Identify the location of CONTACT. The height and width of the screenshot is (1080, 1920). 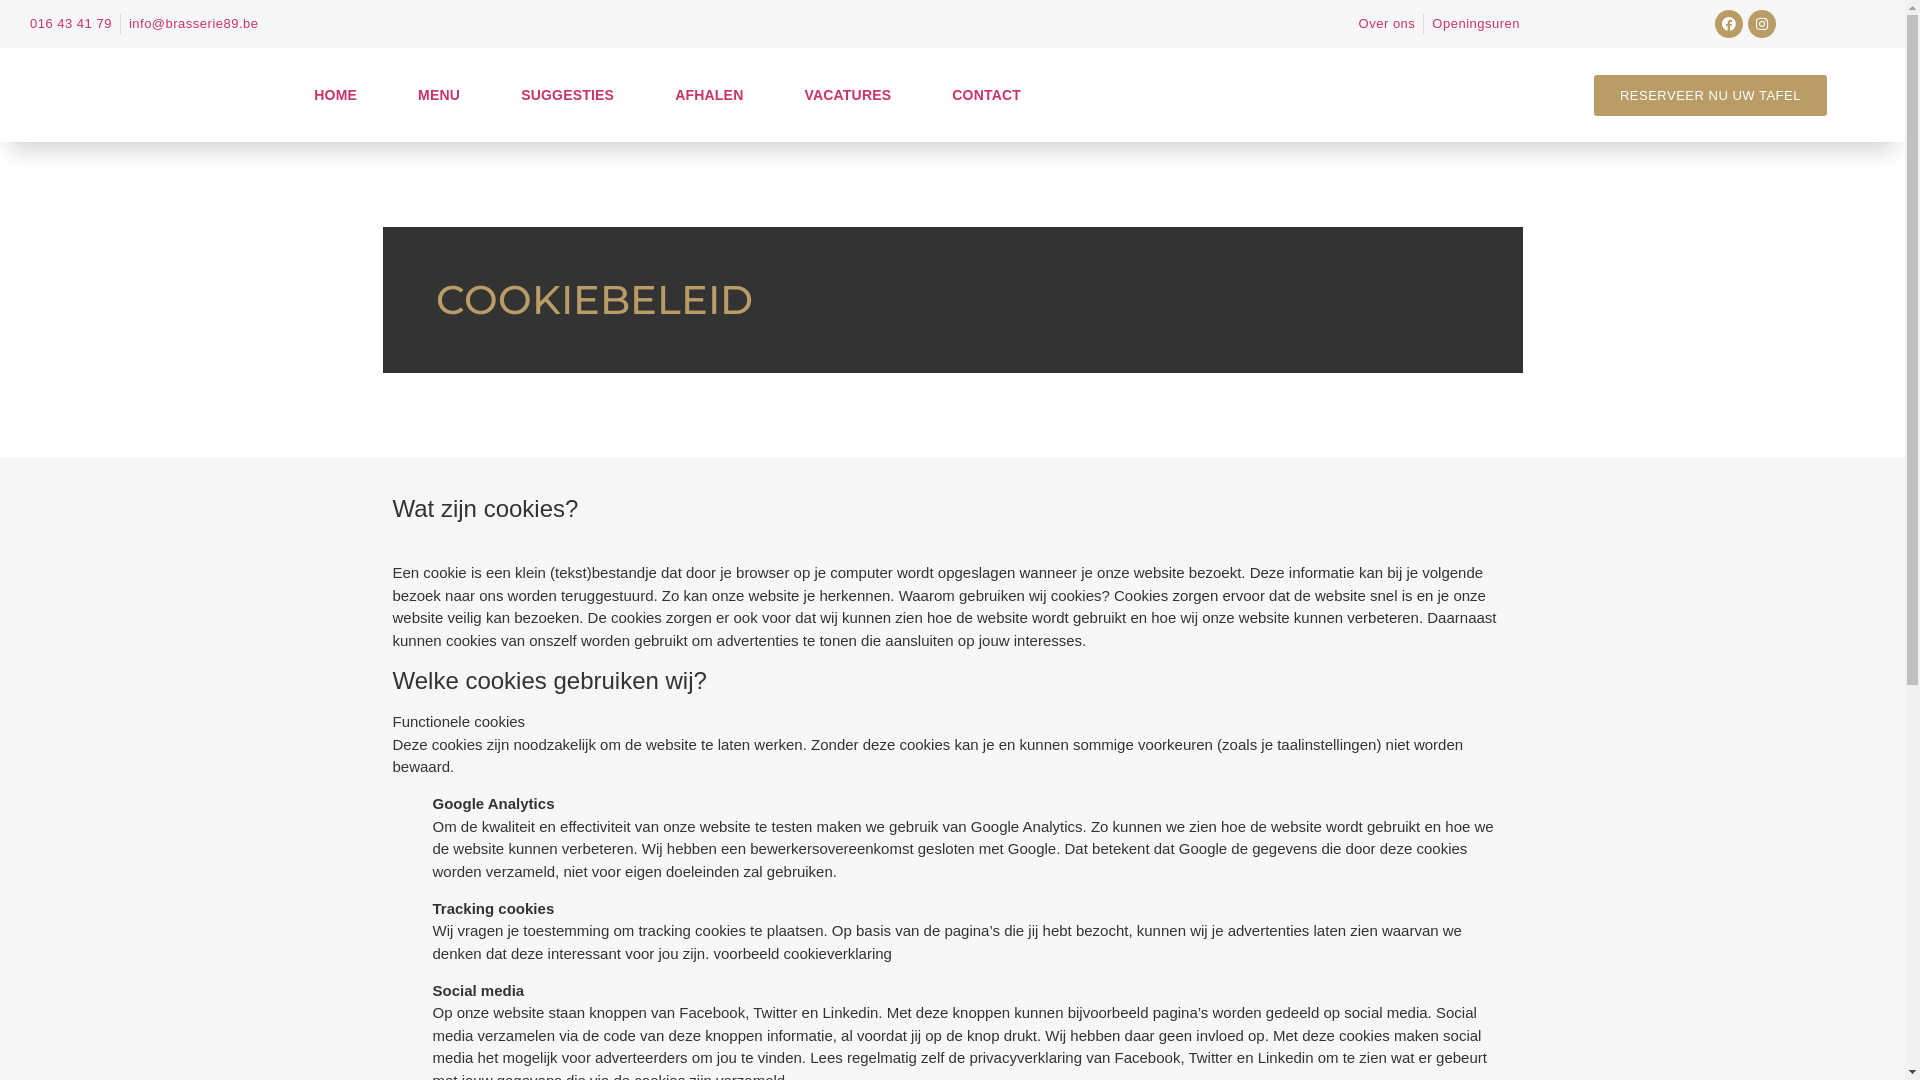
(986, 95).